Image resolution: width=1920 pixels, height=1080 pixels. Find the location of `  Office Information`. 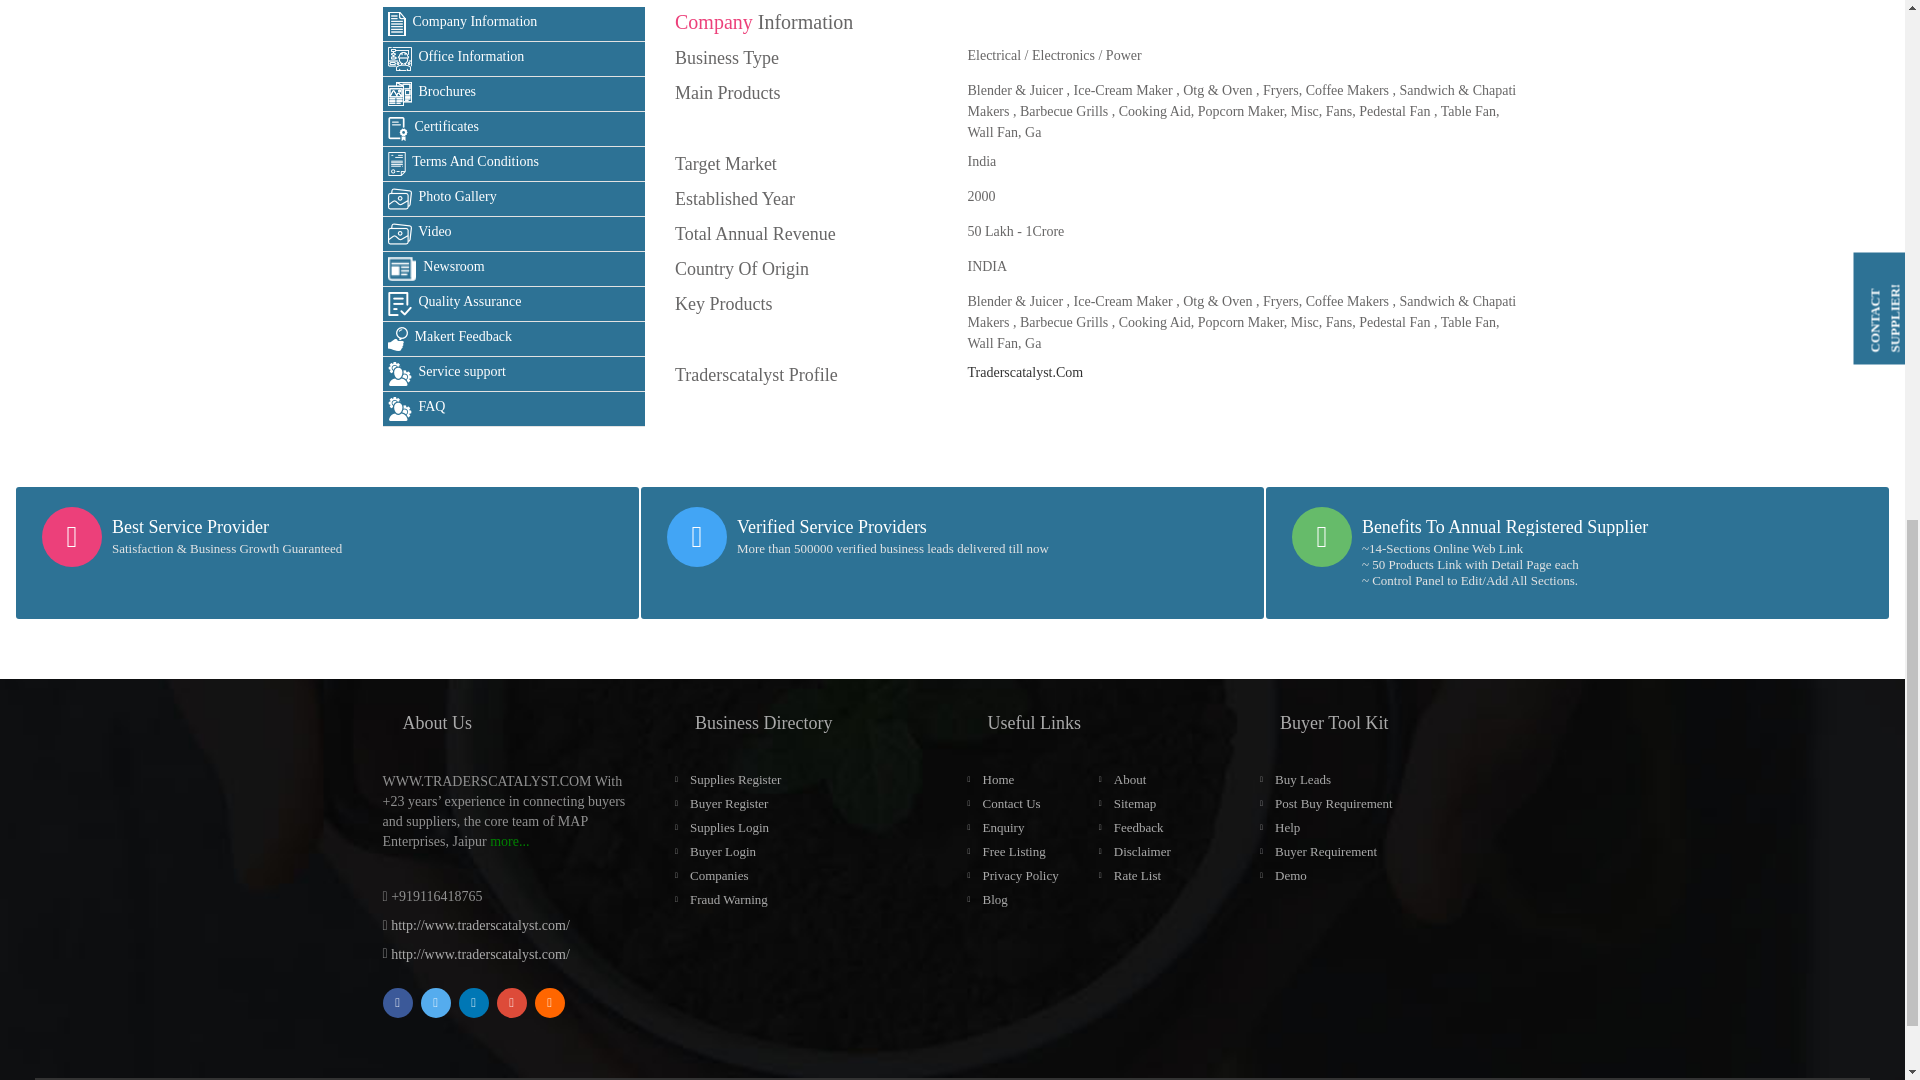

  Office Information is located at coordinates (514, 59).